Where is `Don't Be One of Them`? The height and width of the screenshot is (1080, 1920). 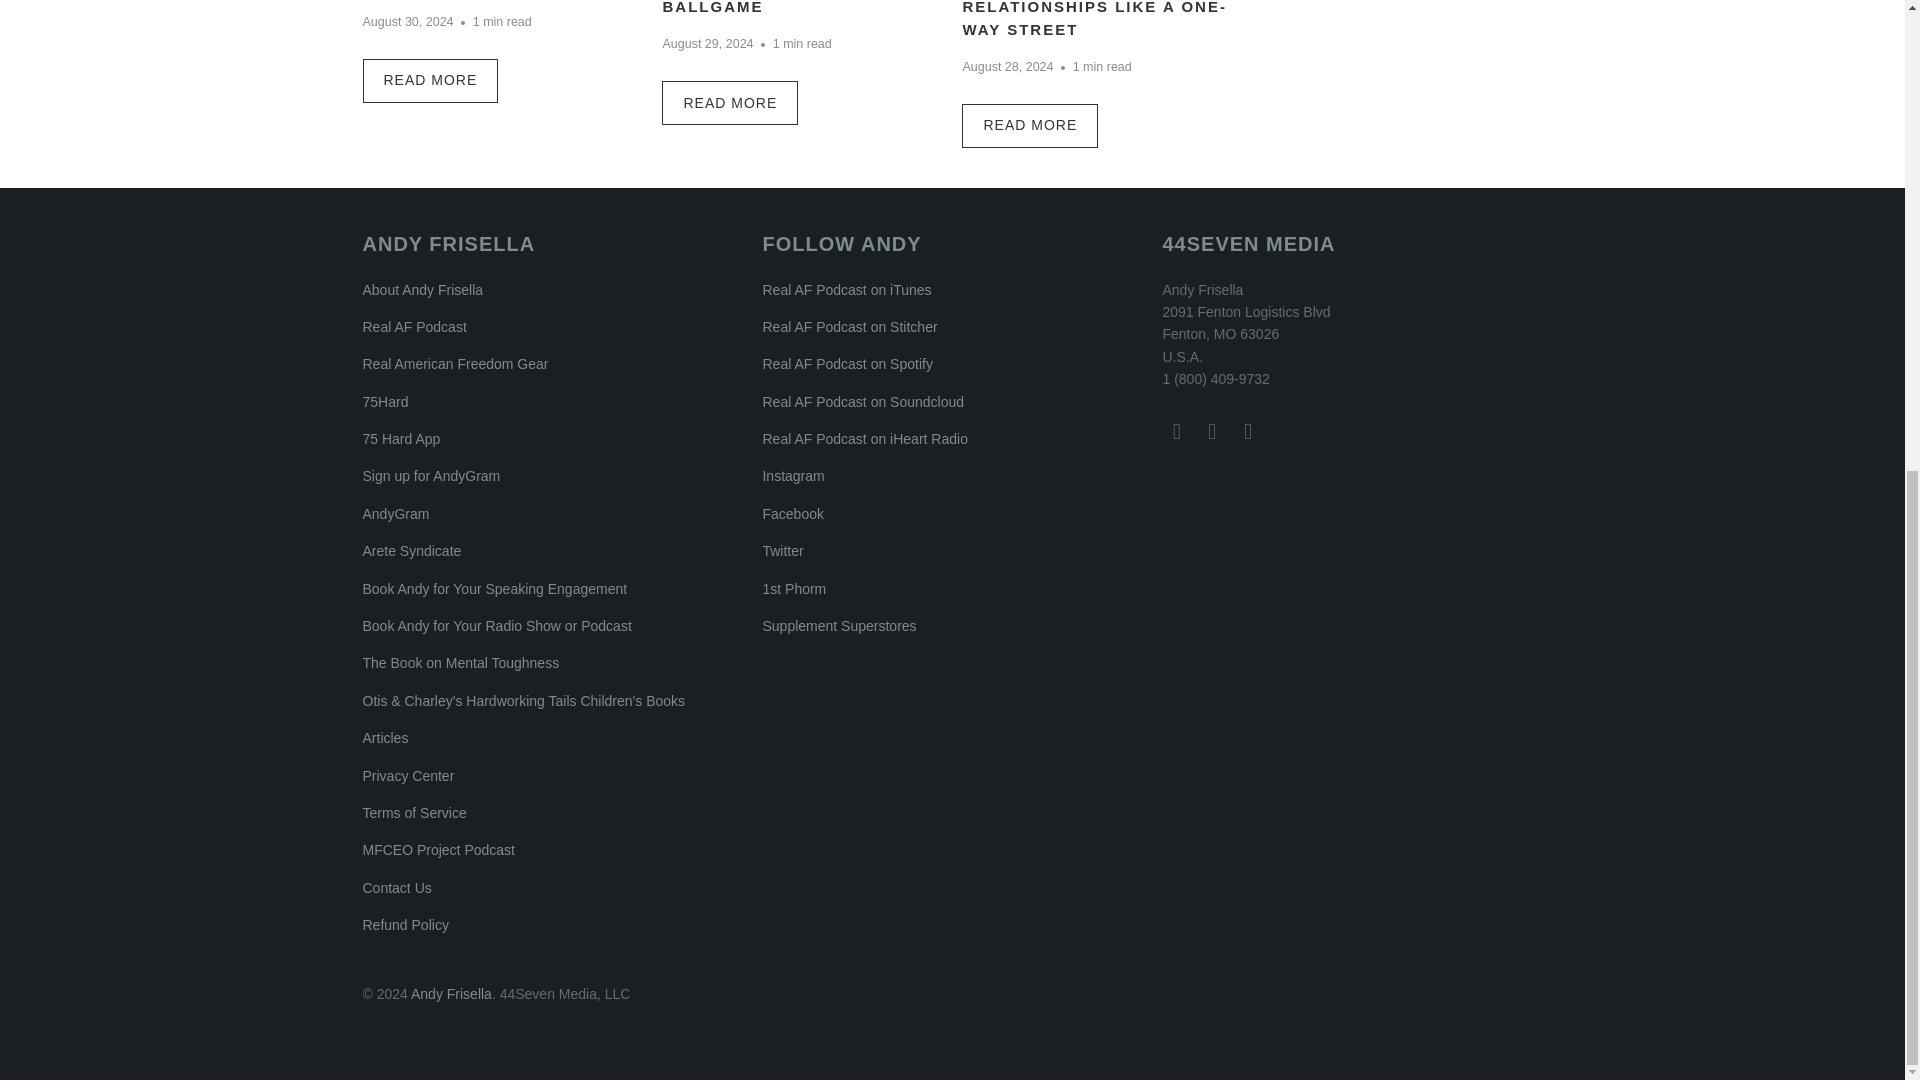
Don't Be One of Them is located at coordinates (430, 80).